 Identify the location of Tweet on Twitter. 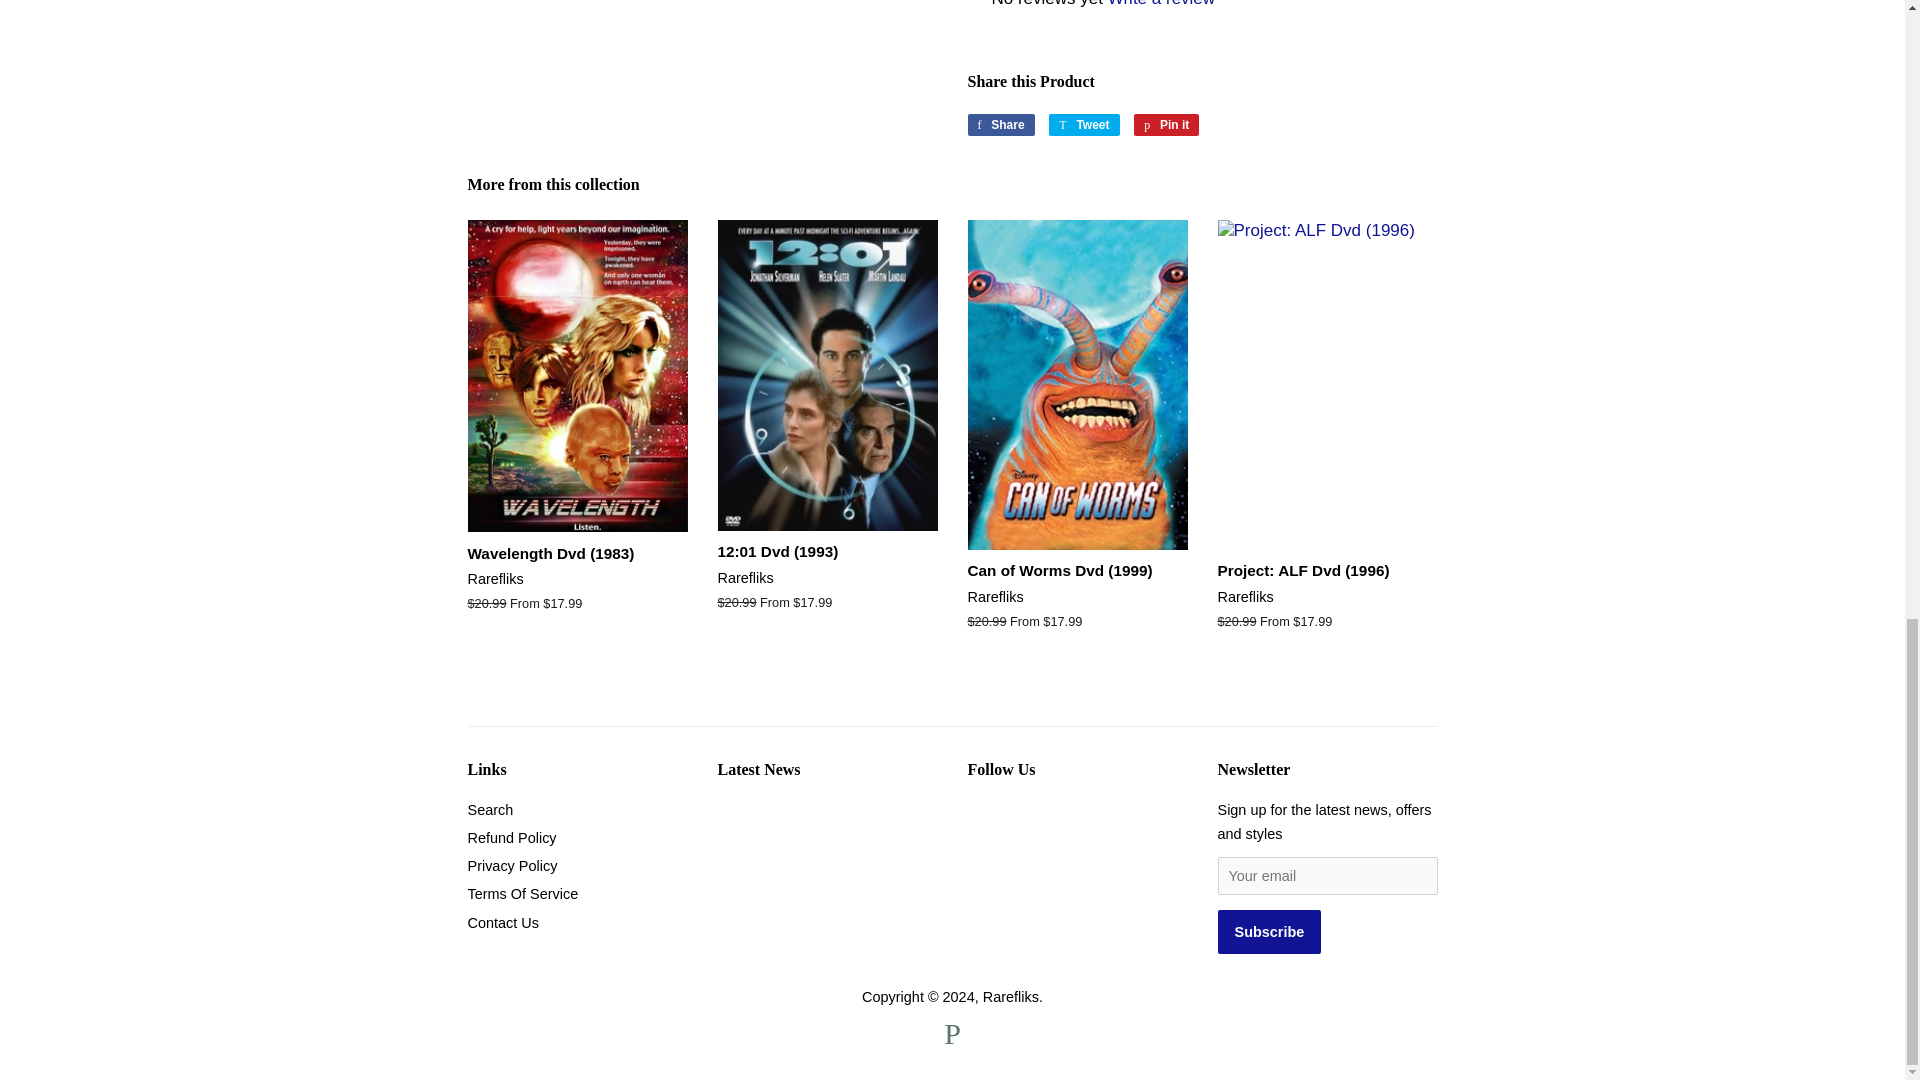
(1084, 125).